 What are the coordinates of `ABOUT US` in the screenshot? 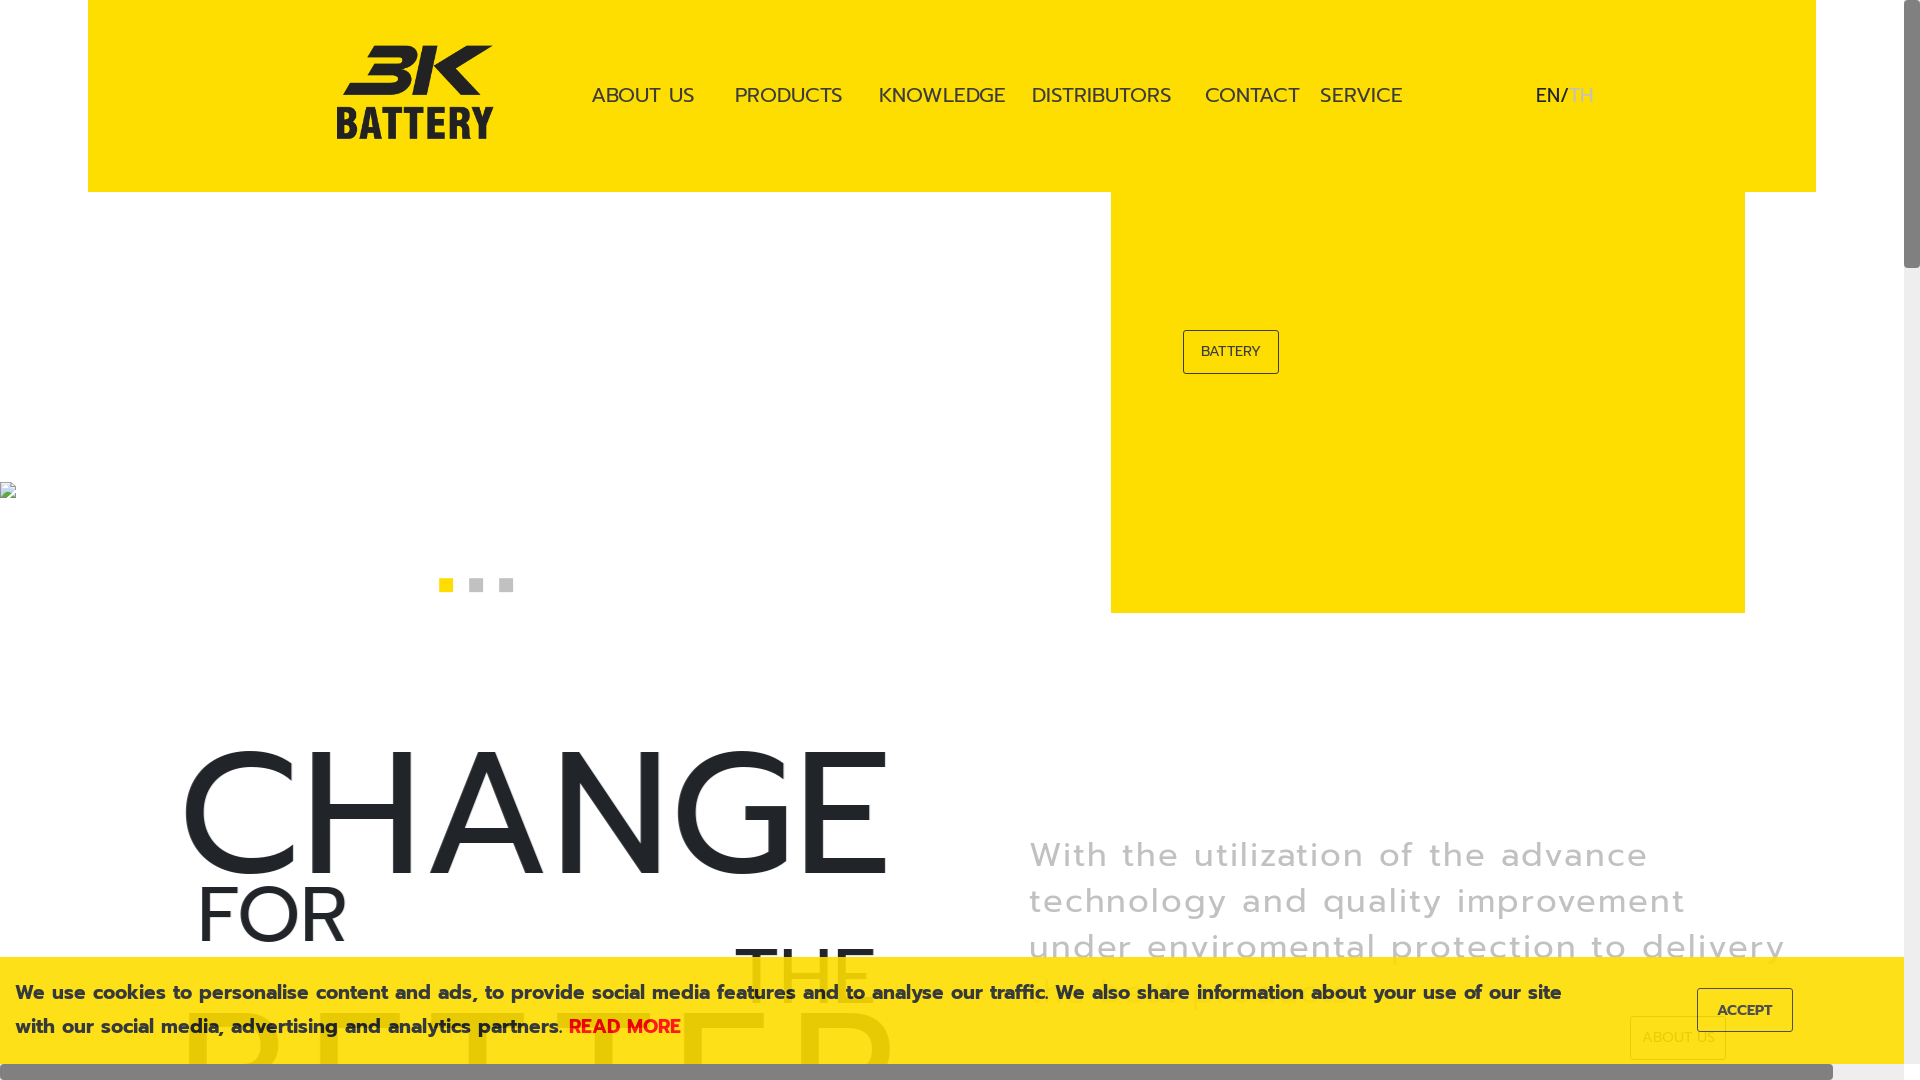 It's located at (648, 96).